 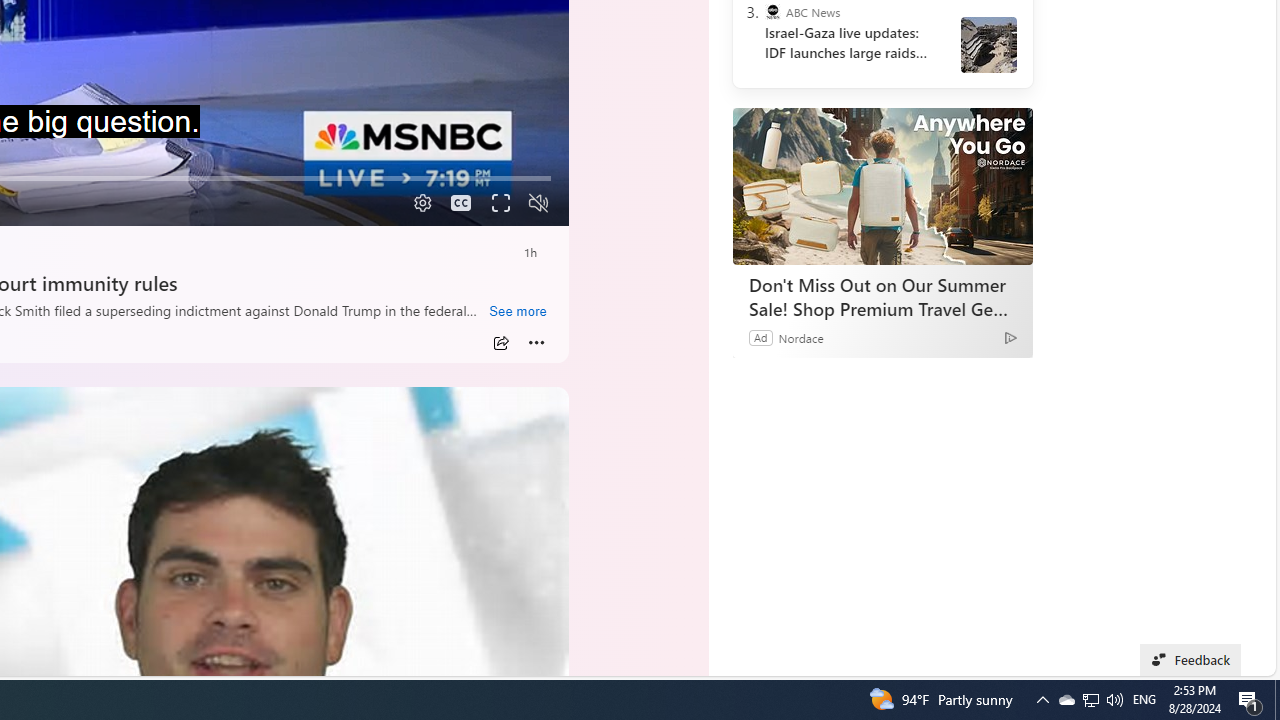 What do you see at coordinates (1190, 660) in the screenshot?
I see `Feedback` at bounding box center [1190, 660].